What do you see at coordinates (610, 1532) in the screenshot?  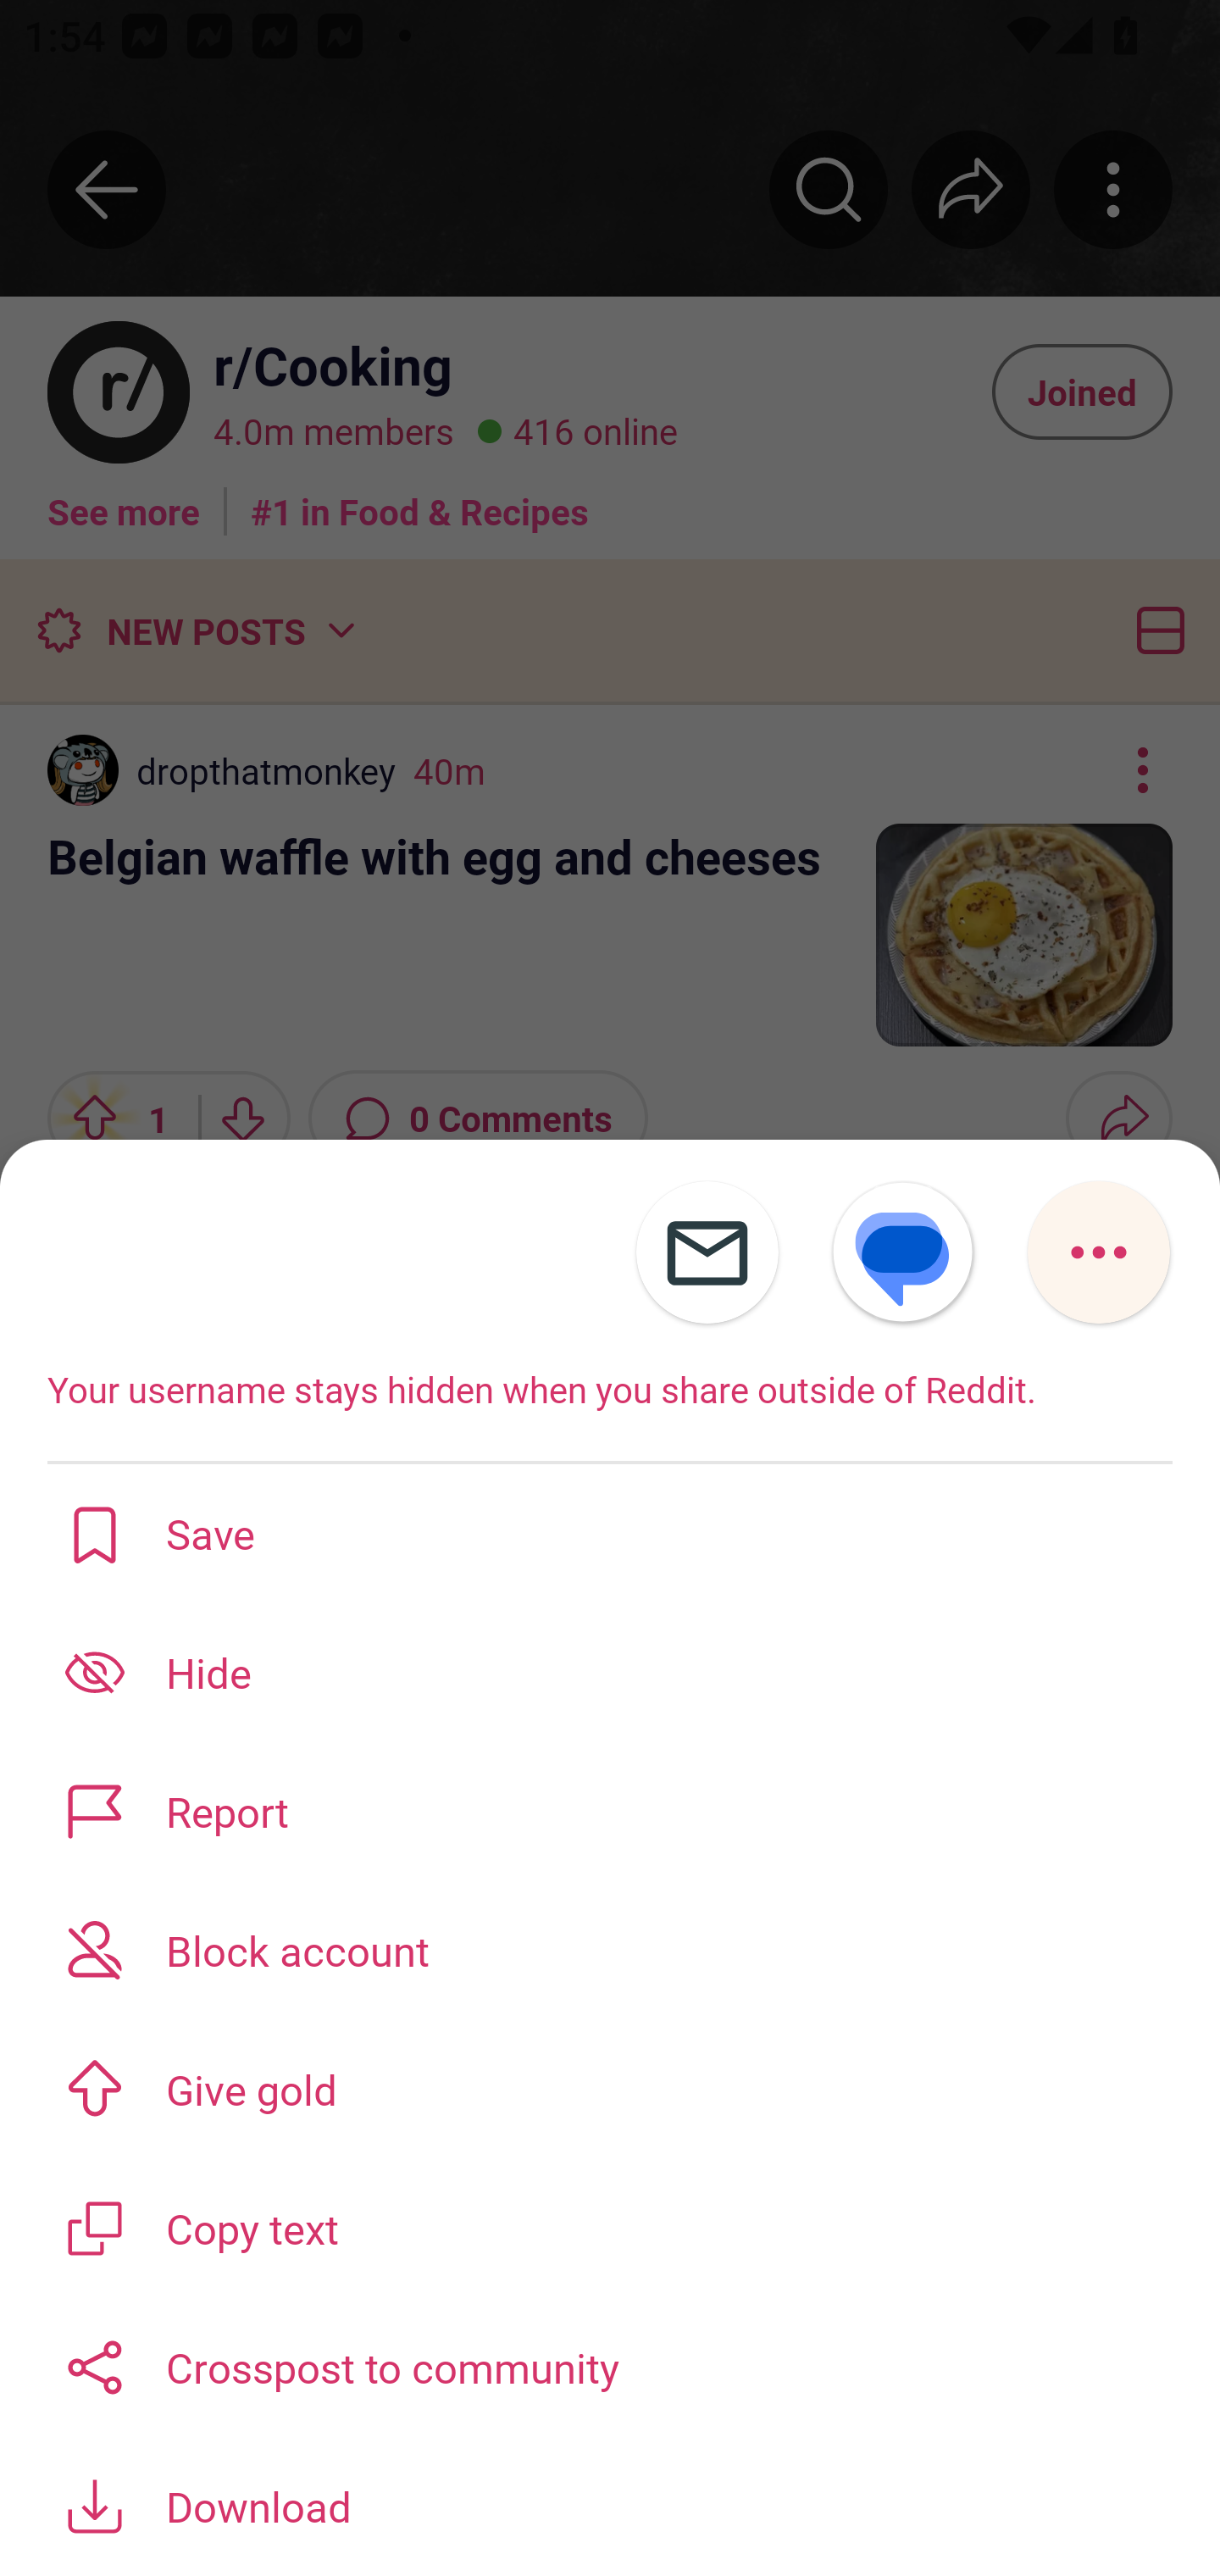 I see `Save` at bounding box center [610, 1532].